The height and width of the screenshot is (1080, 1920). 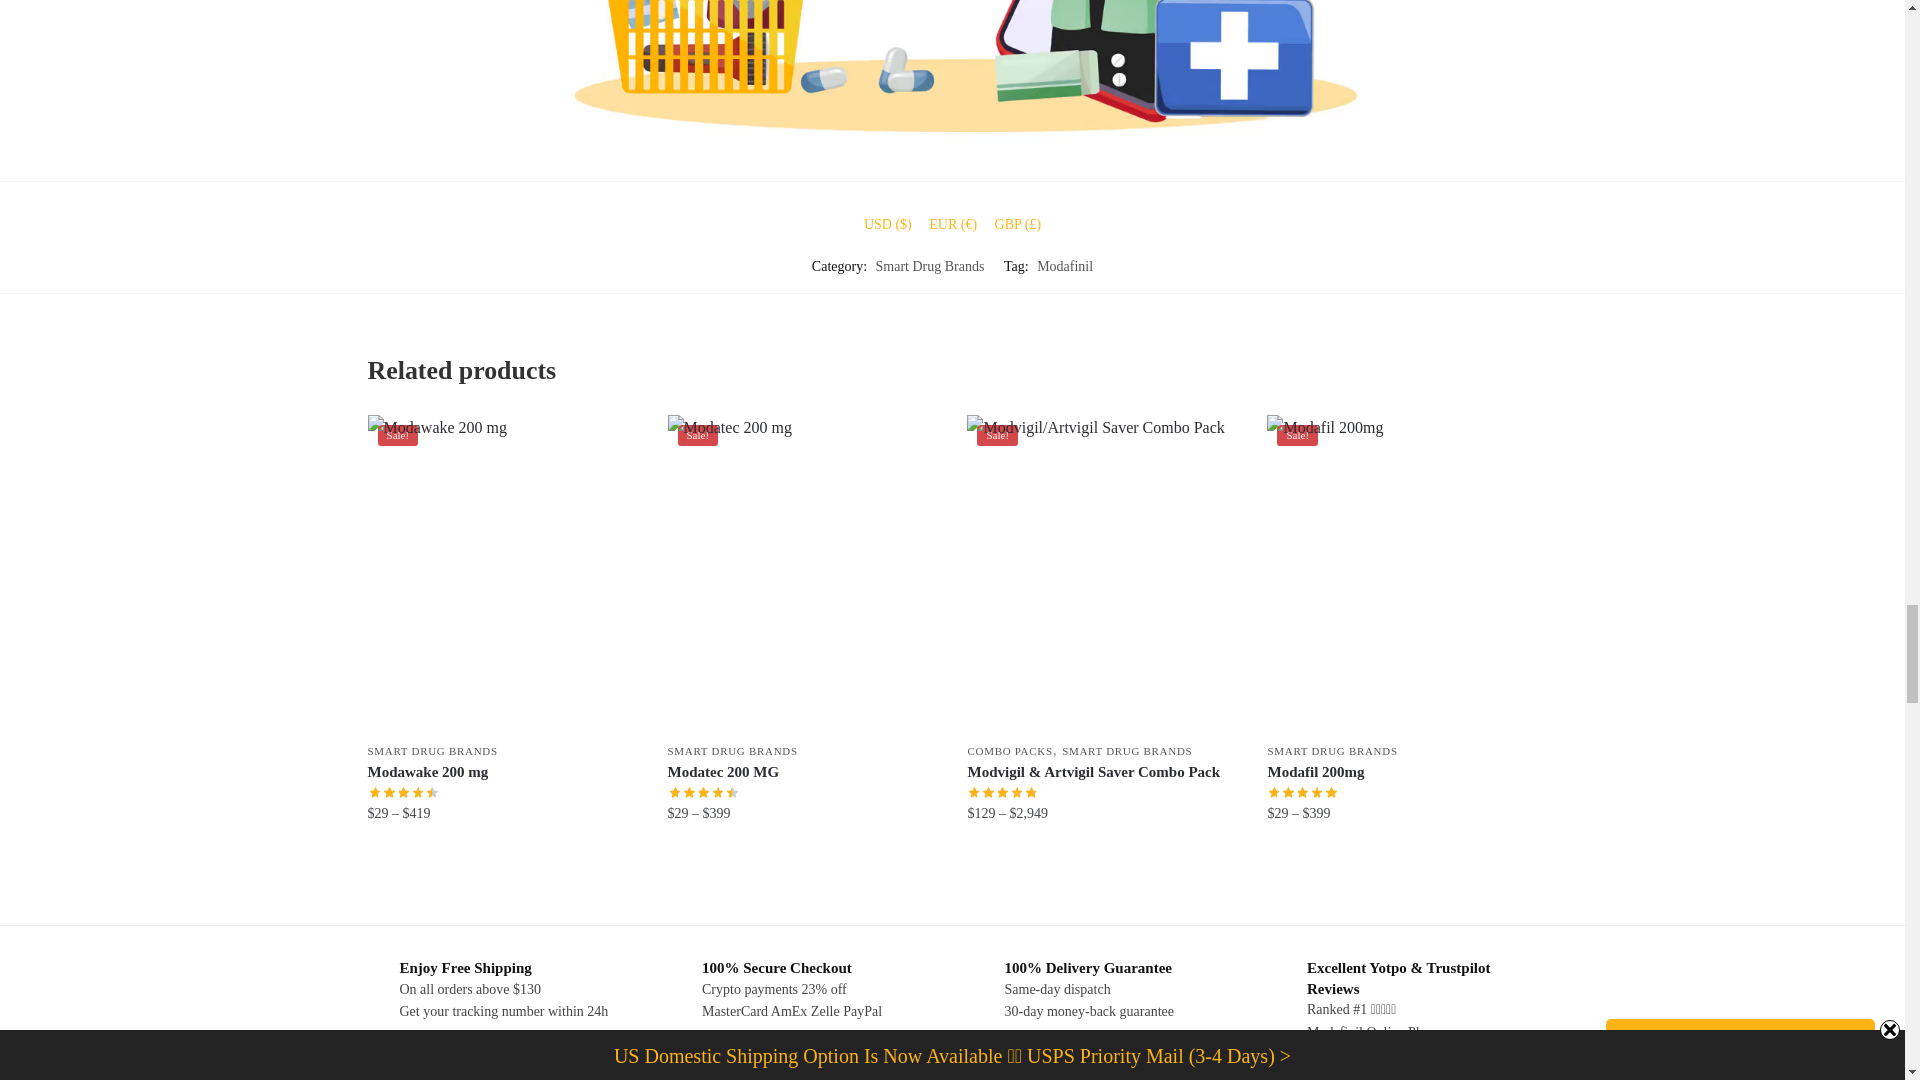 What do you see at coordinates (704, 793) in the screenshot?
I see `Rated 4.5 out of 5` at bounding box center [704, 793].